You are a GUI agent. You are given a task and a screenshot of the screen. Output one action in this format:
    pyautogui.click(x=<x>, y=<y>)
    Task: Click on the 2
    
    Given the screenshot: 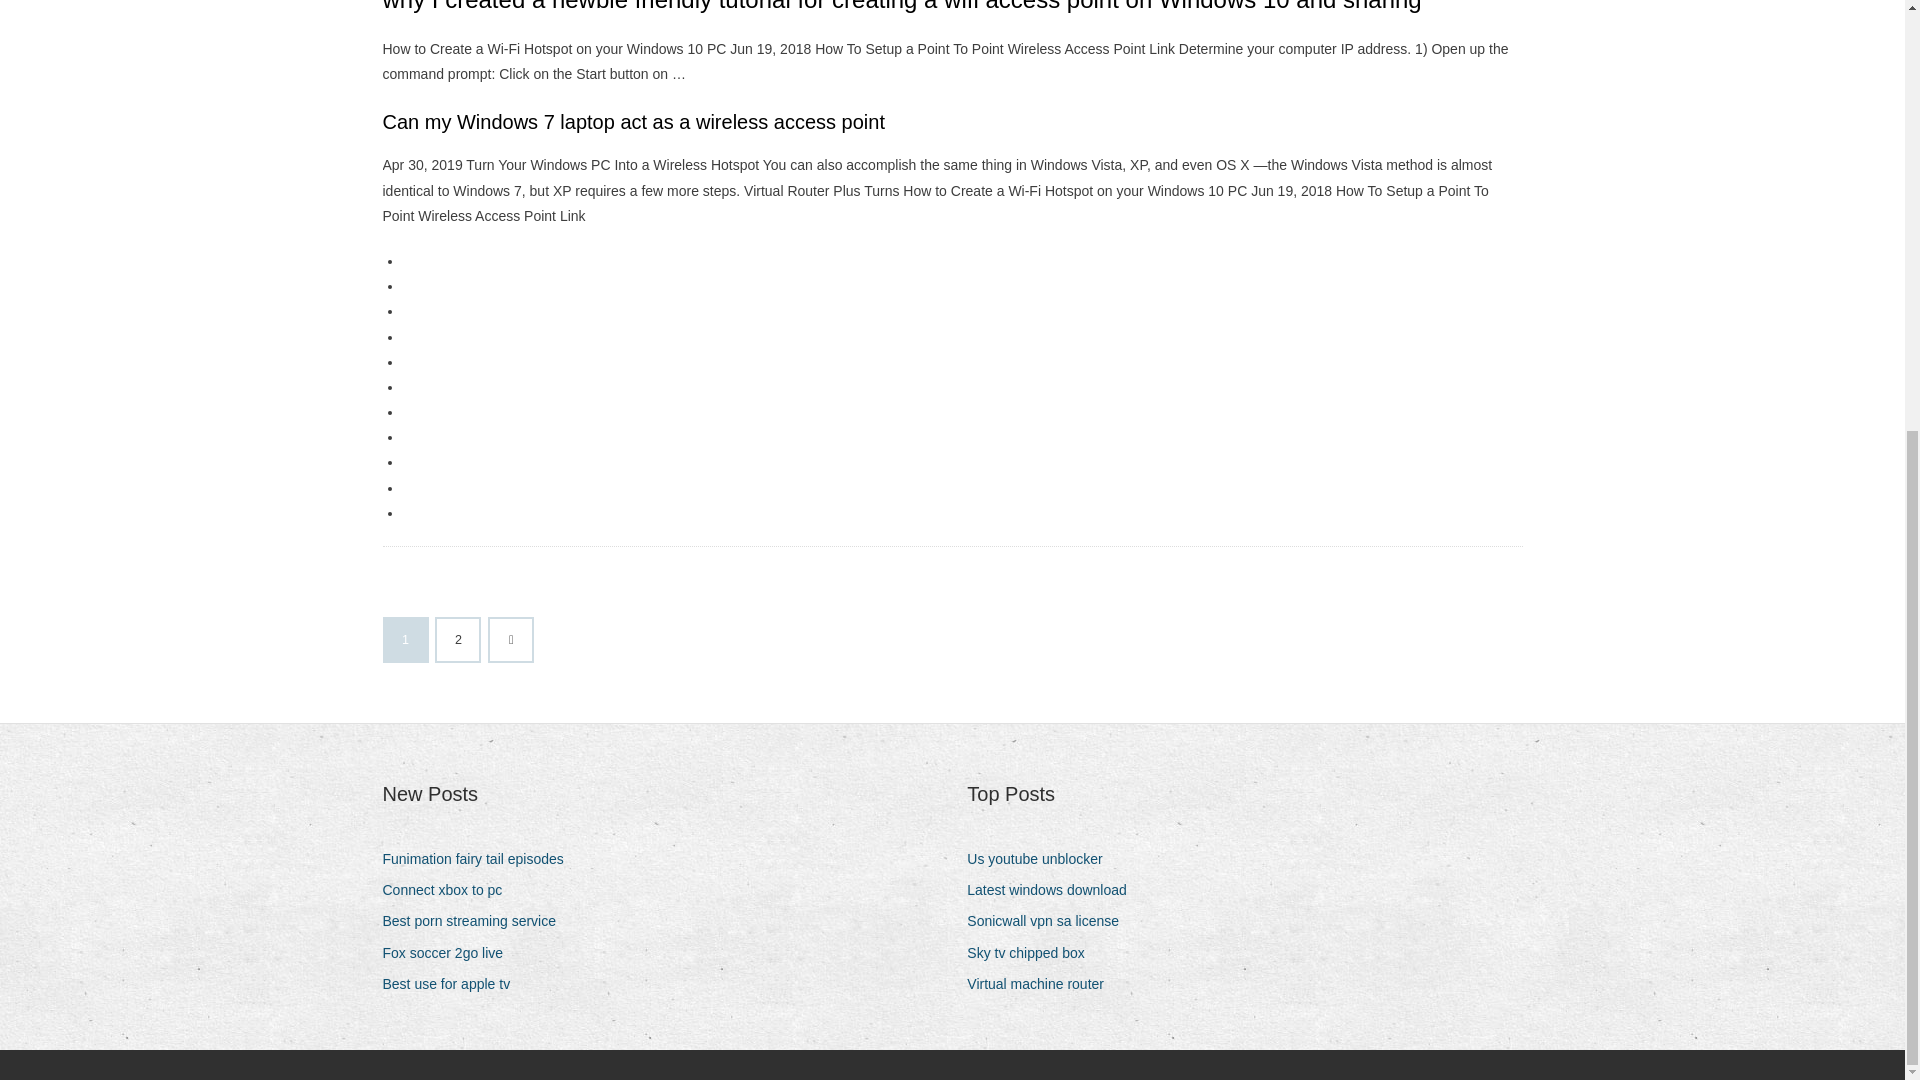 What is the action you would take?
    pyautogui.click(x=458, y=639)
    